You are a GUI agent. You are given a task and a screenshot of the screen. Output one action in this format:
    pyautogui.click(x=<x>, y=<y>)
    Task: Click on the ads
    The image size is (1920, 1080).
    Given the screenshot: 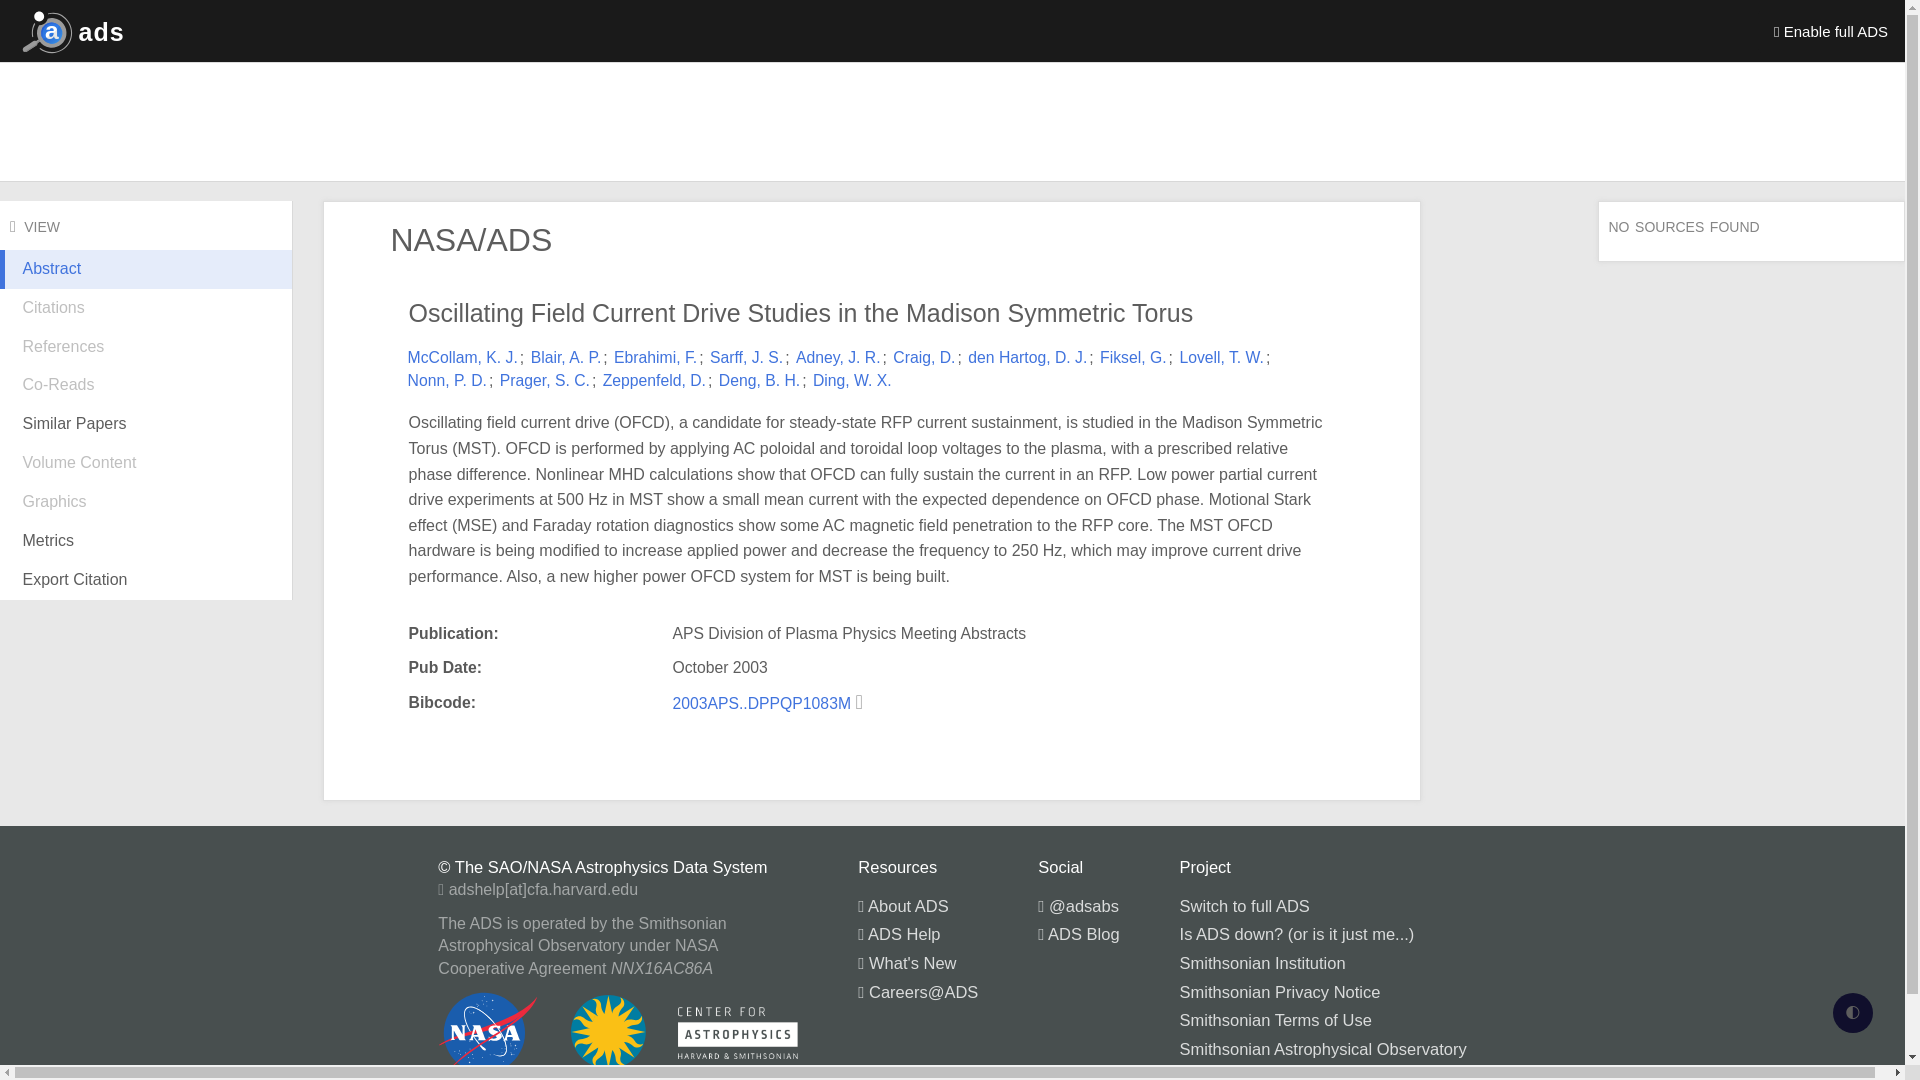 What is the action you would take?
    pyautogui.click(x=68, y=30)
    